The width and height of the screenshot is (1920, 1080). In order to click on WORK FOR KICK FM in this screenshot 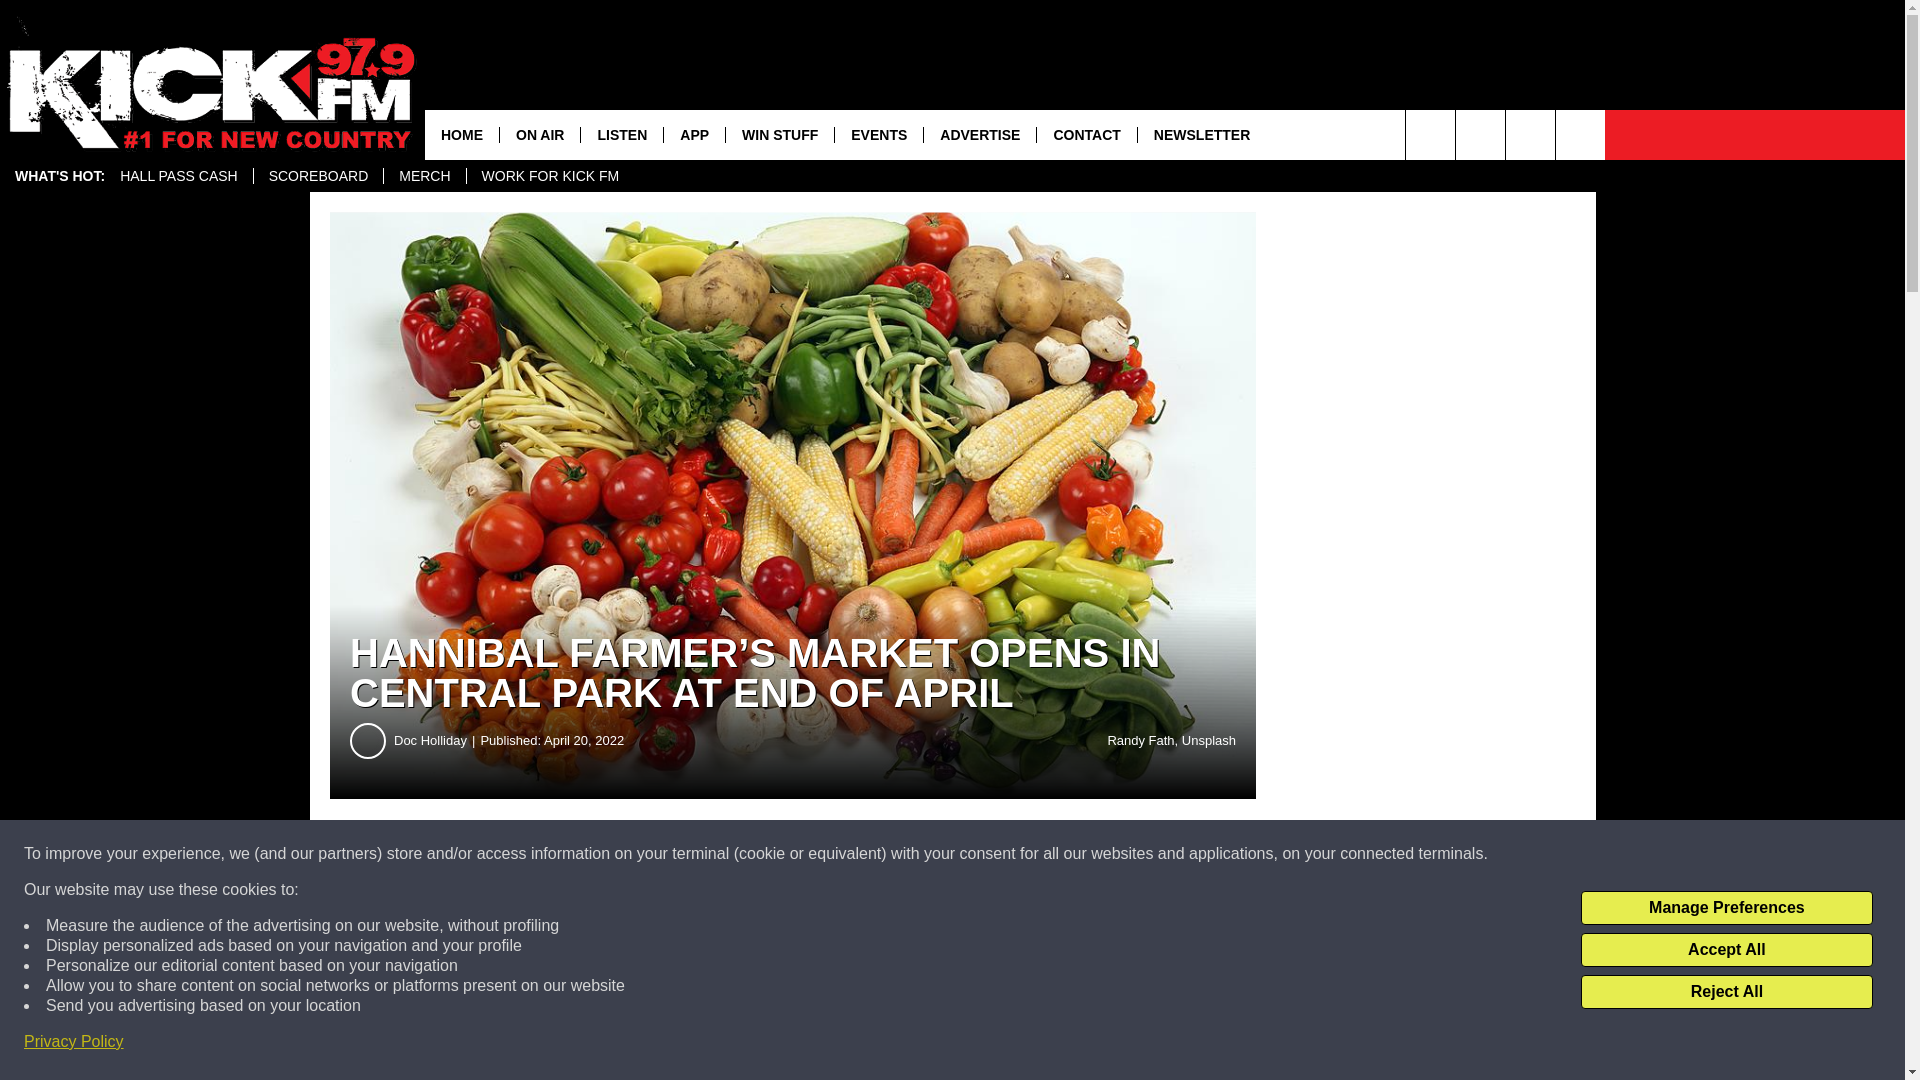, I will do `click(550, 176)`.